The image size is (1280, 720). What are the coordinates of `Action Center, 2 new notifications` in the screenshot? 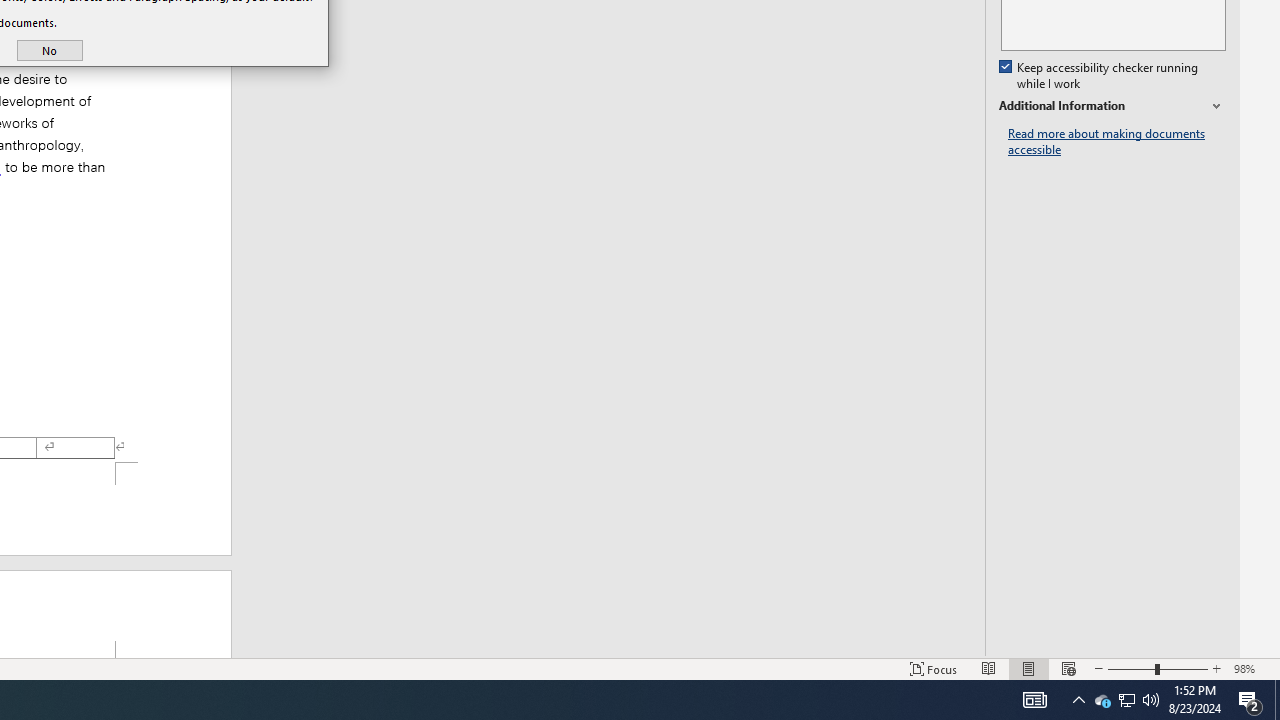 It's located at (1250, 700).